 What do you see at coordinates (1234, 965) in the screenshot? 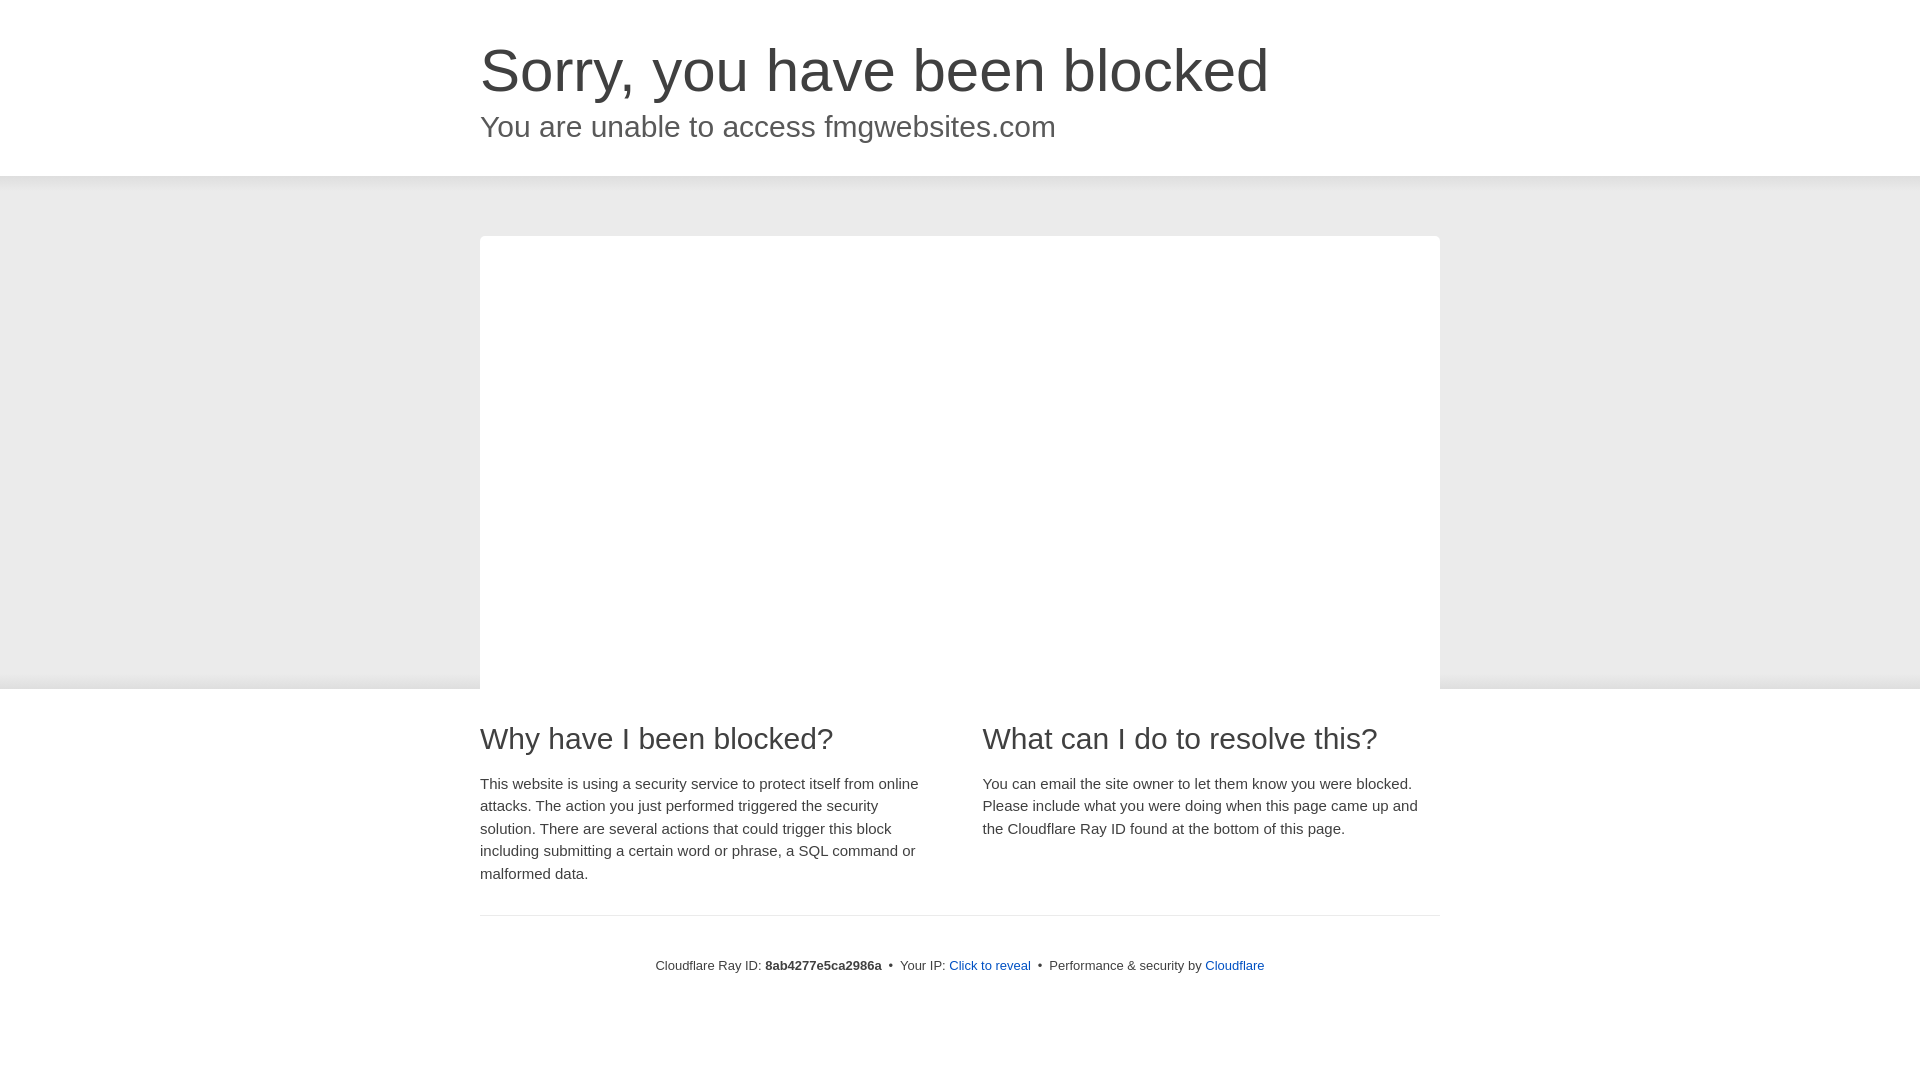
I see `Cloudflare` at bounding box center [1234, 965].